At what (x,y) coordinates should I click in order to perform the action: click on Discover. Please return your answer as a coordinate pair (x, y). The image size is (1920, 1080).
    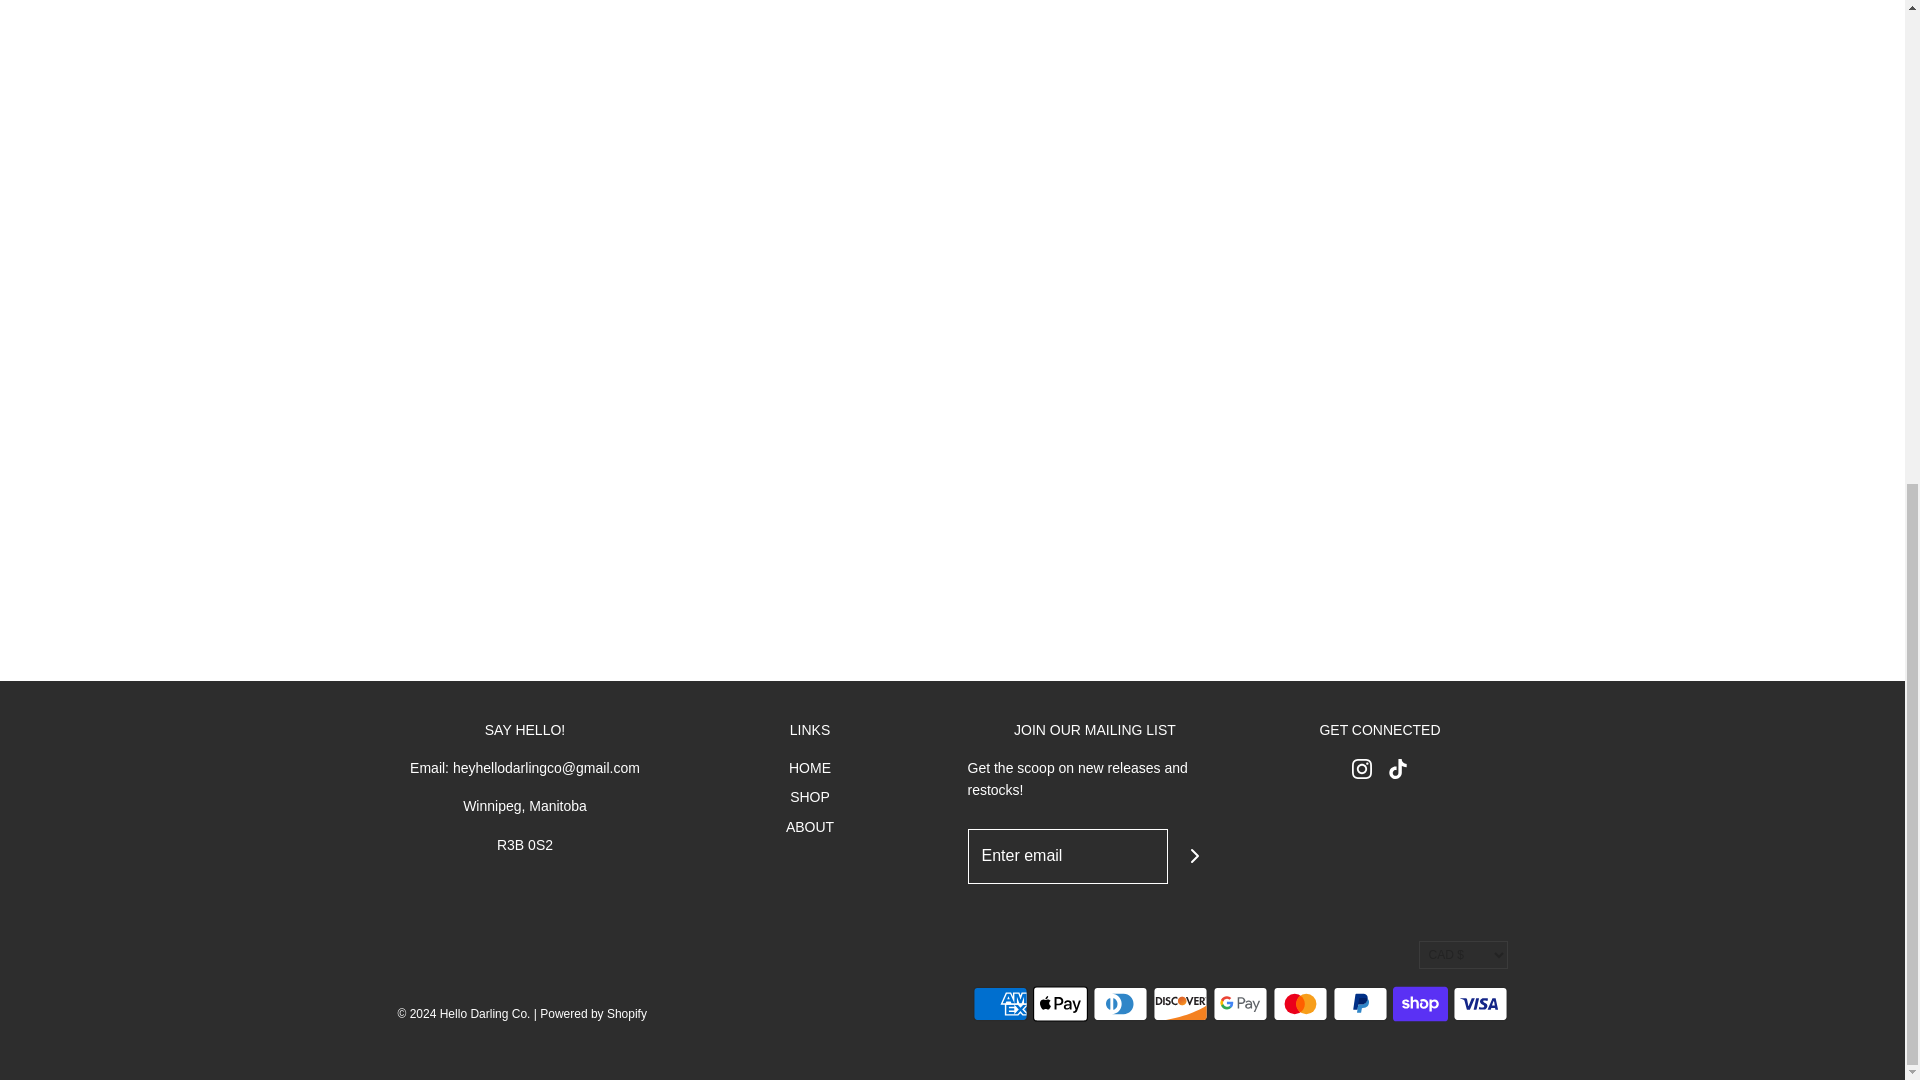
    Looking at the image, I should click on (1180, 1003).